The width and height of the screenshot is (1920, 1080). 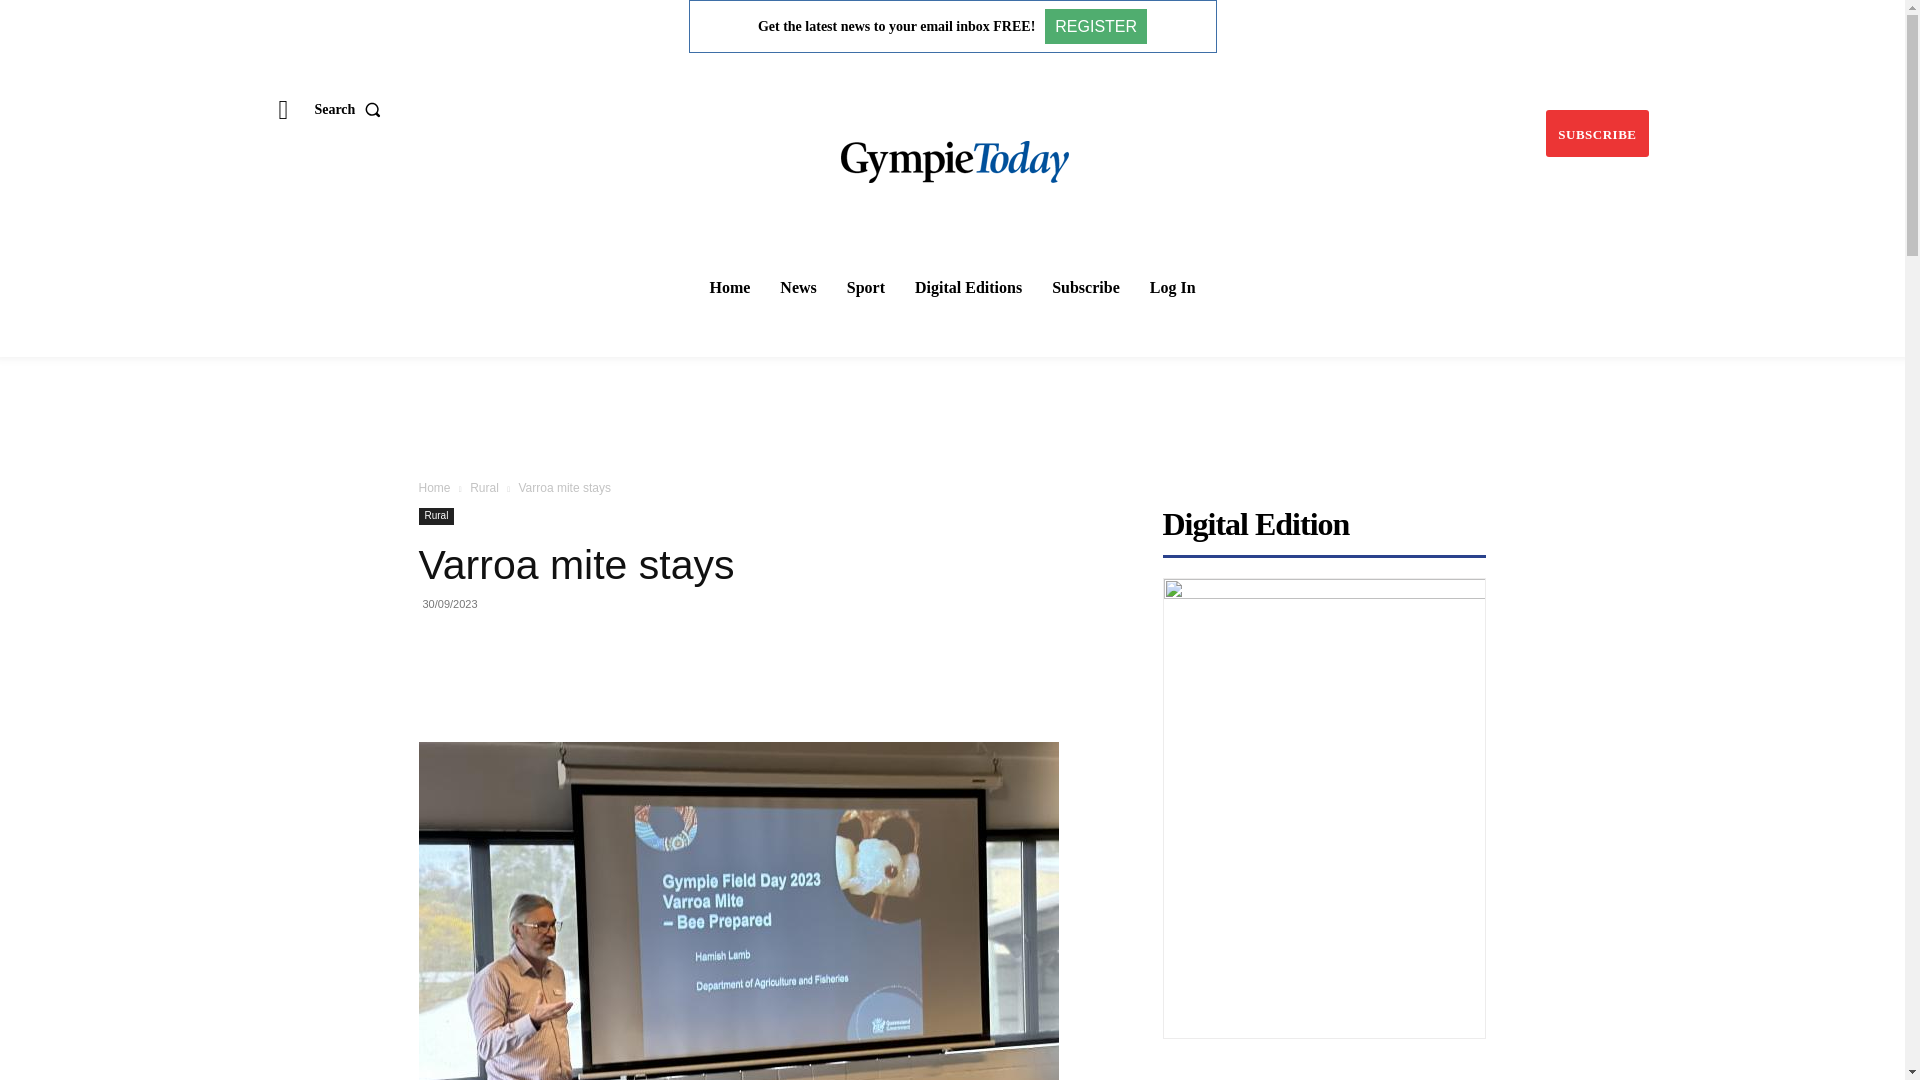 I want to click on Home, so click(x=434, y=487).